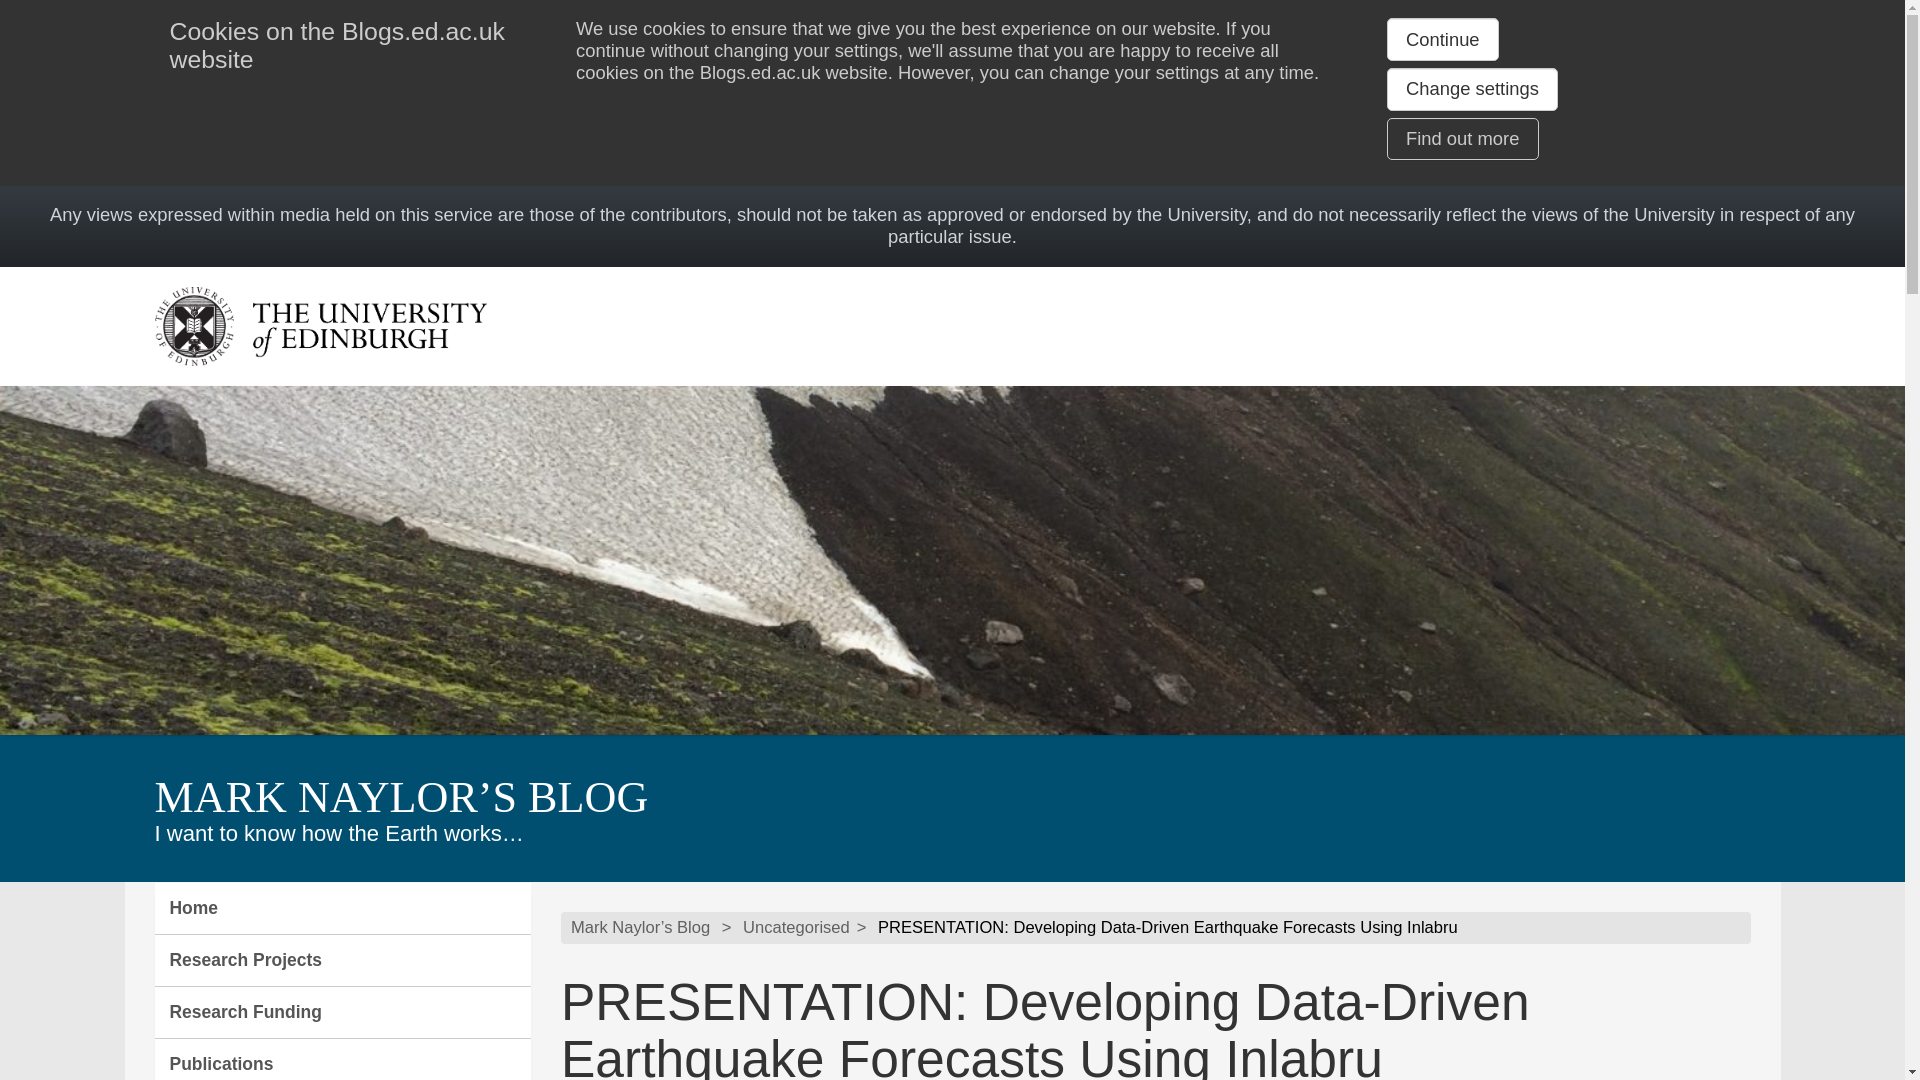  What do you see at coordinates (342, 961) in the screenshot?
I see `Research Projects` at bounding box center [342, 961].